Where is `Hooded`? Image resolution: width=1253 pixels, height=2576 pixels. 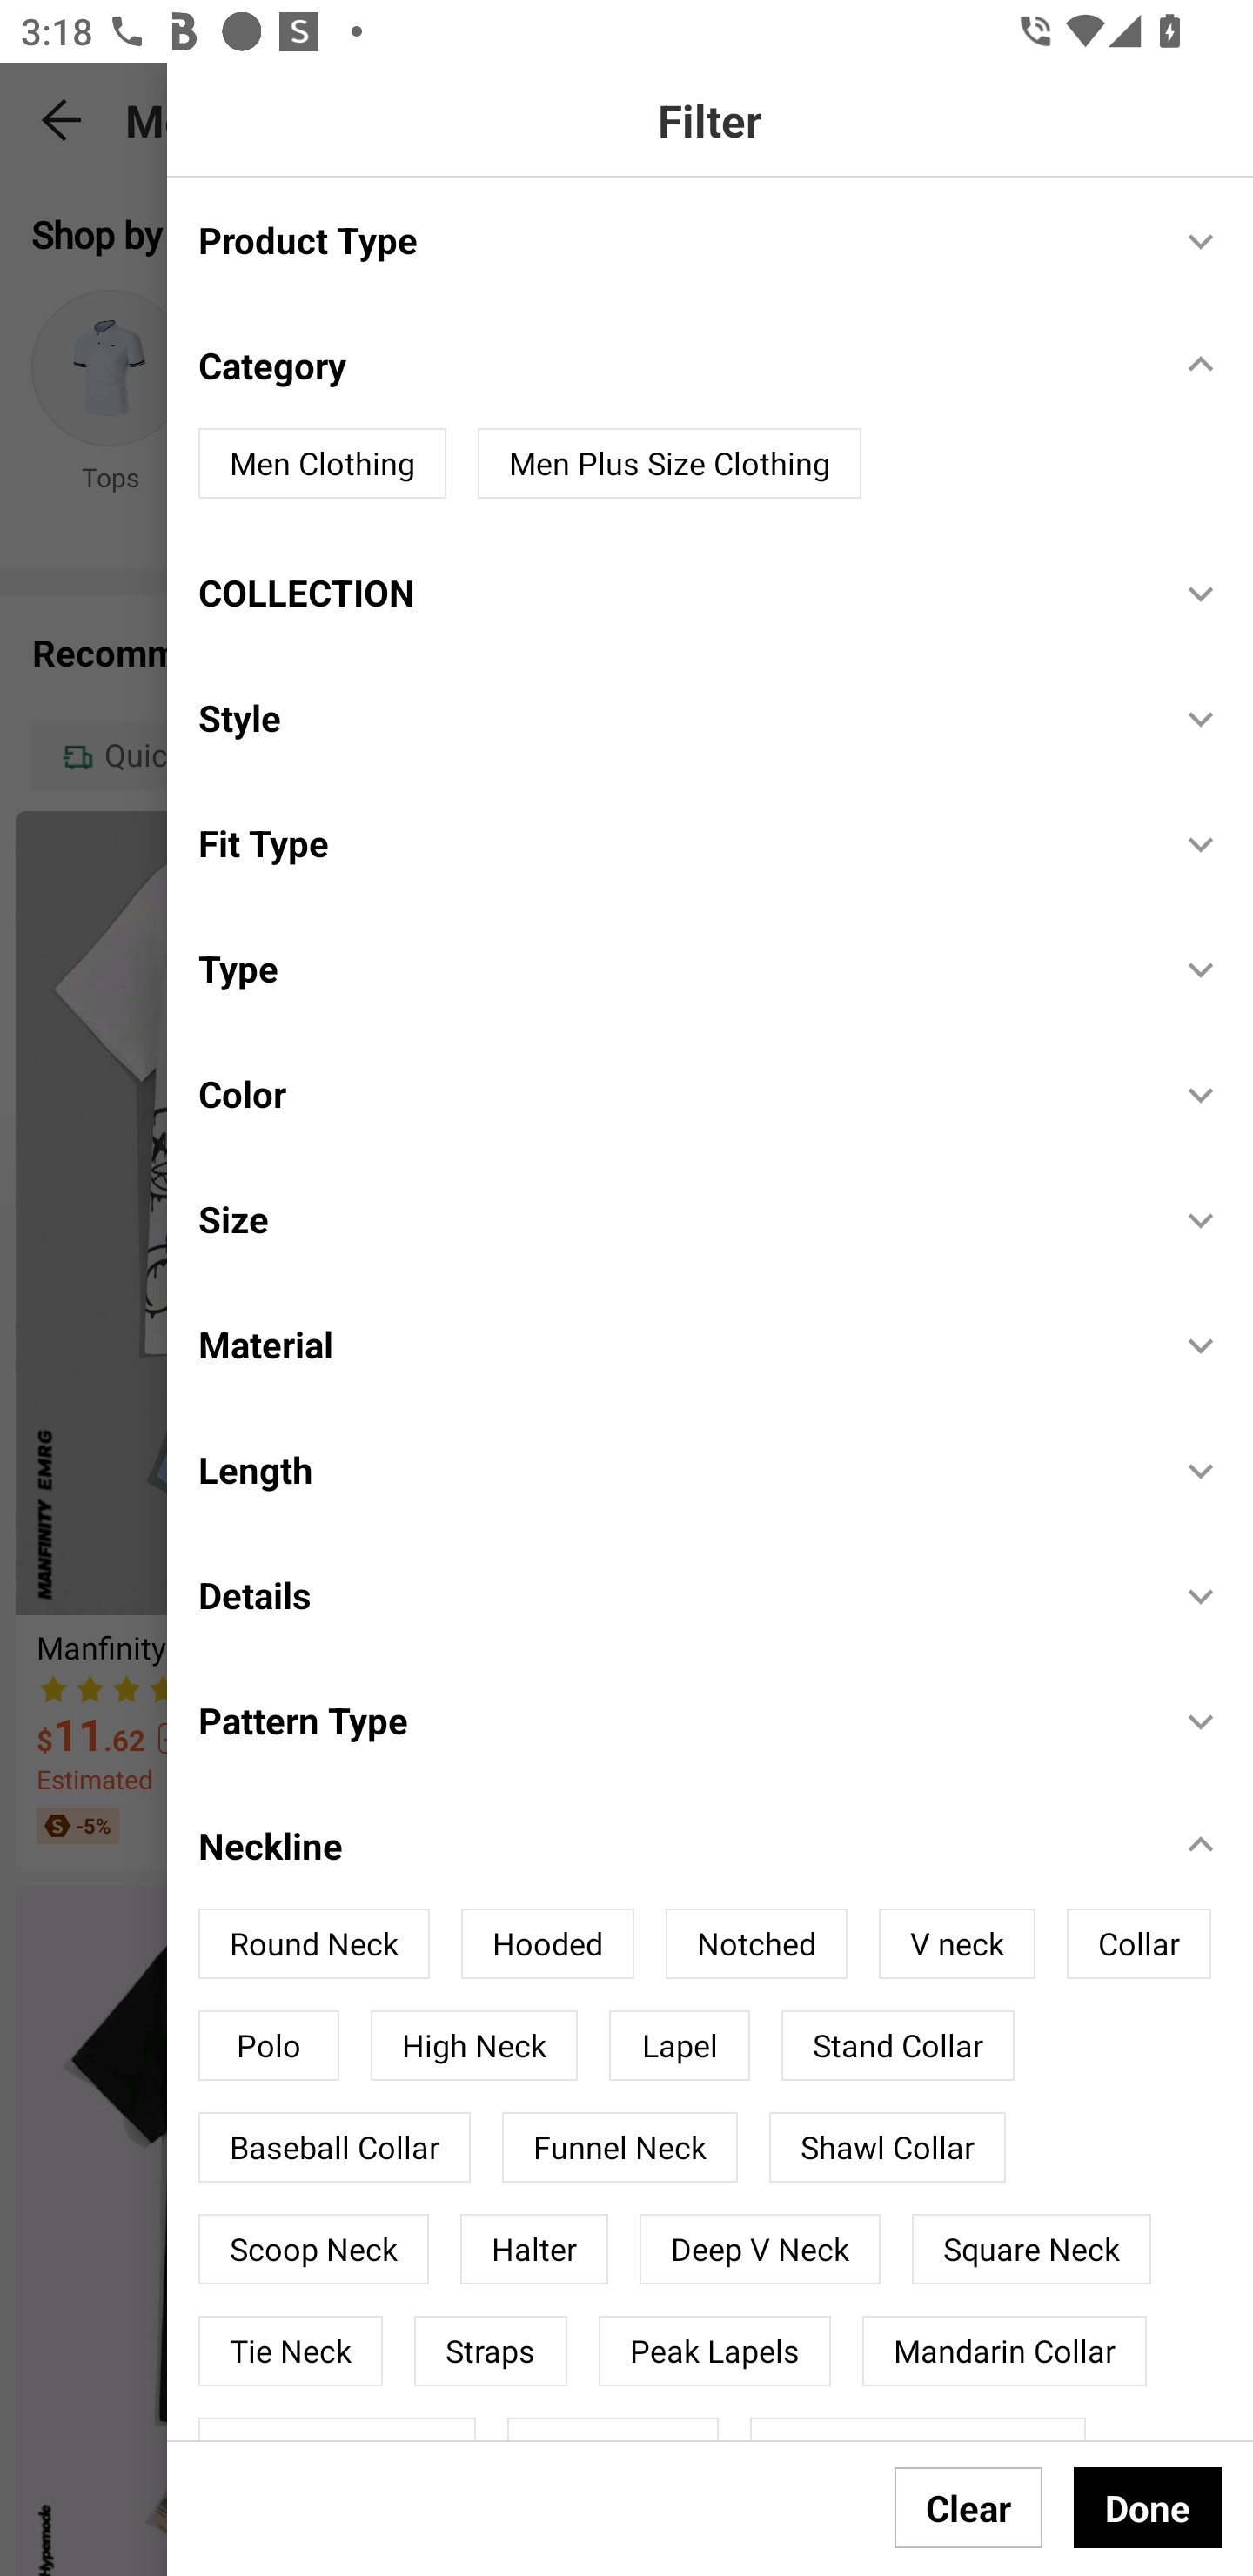 Hooded is located at coordinates (546, 1943).